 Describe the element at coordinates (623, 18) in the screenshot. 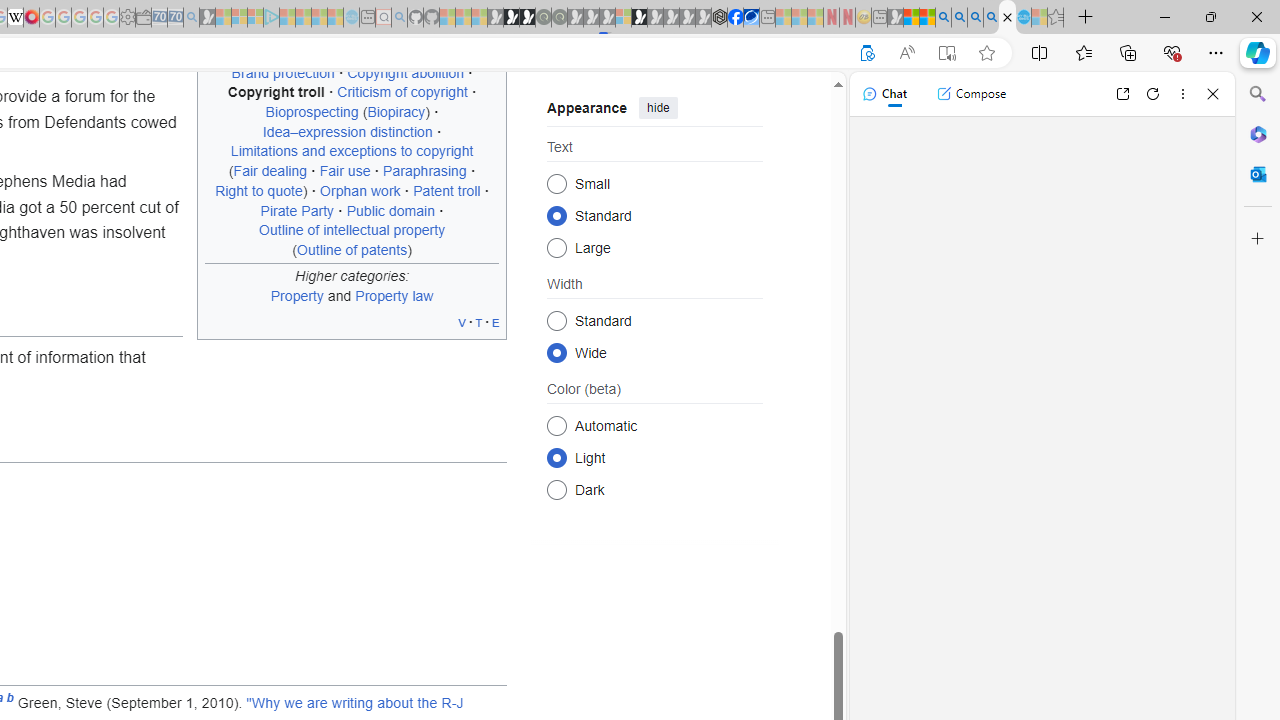

I see `Sign in to your account - Sleeping` at that location.